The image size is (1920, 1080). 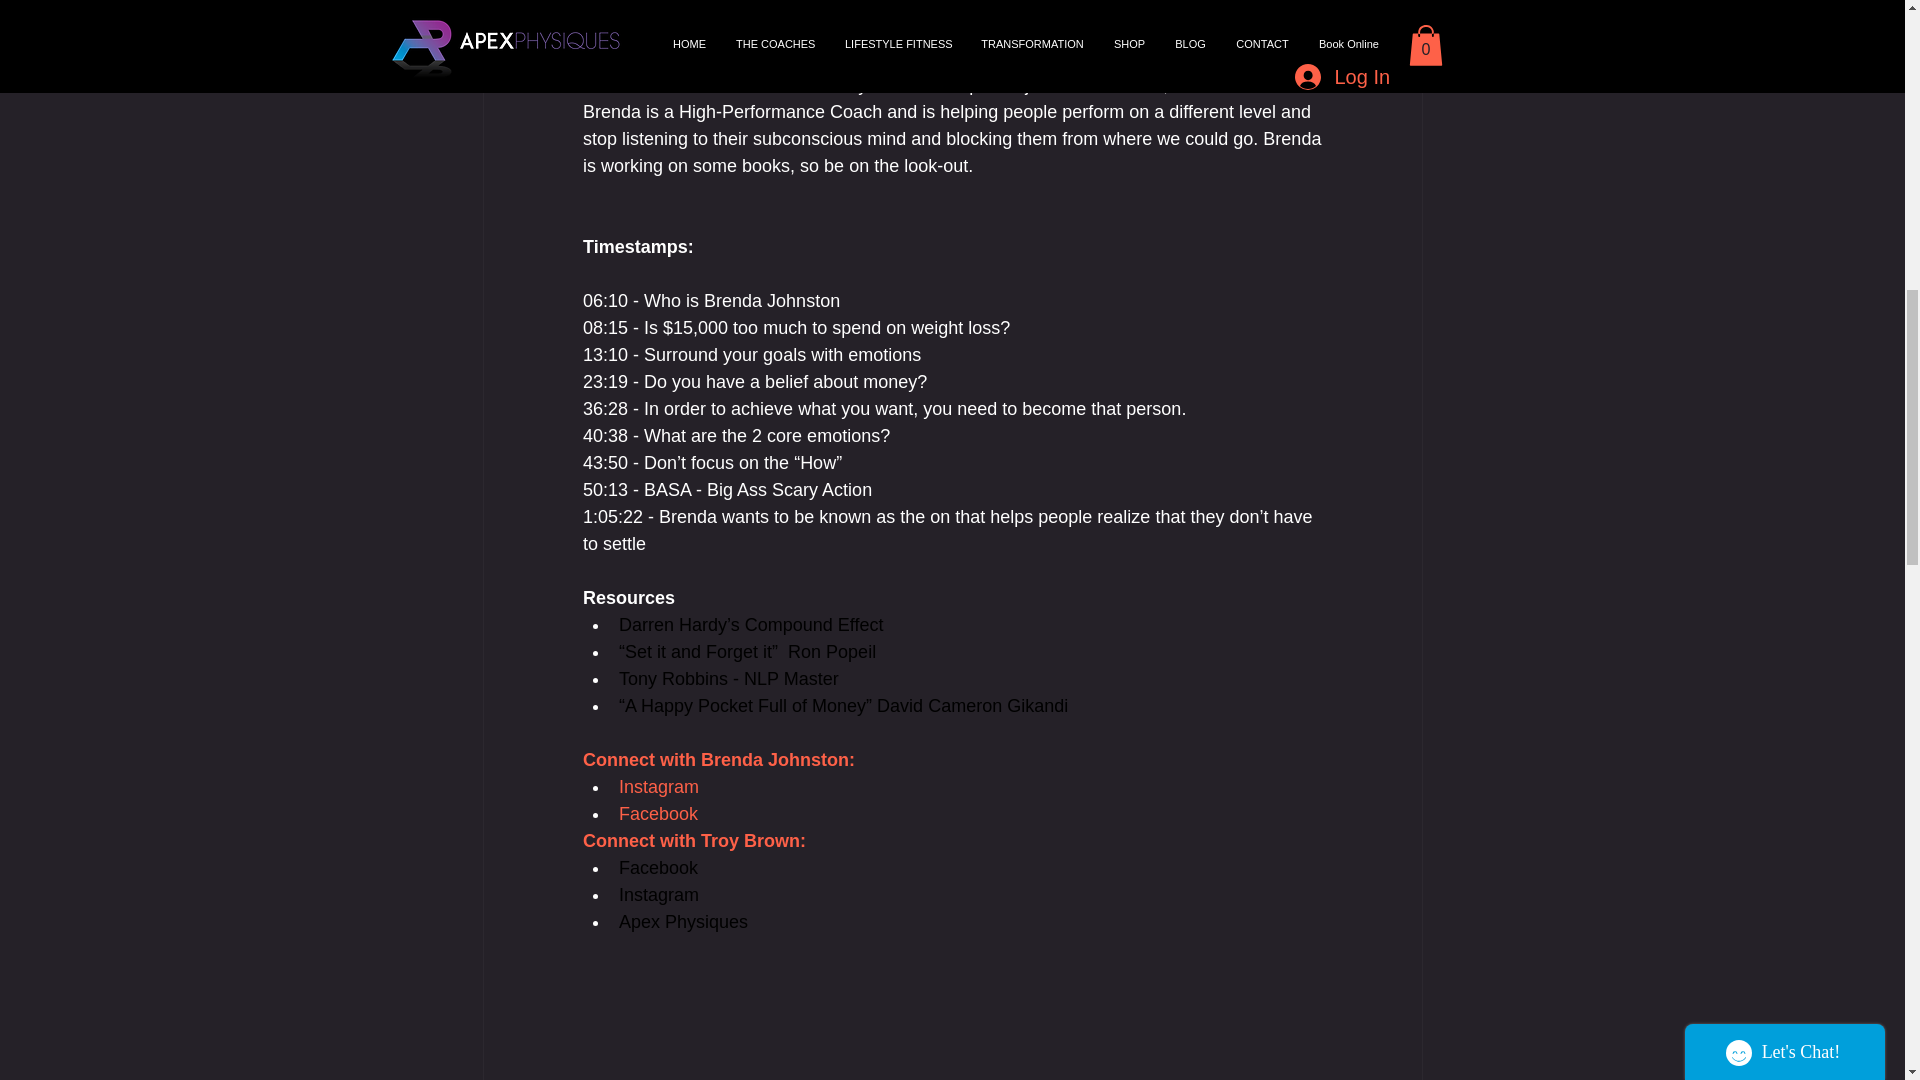 What do you see at coordinates (952, 8) in the screenshot?
I see `remote content` at bounding box center [952, 8].